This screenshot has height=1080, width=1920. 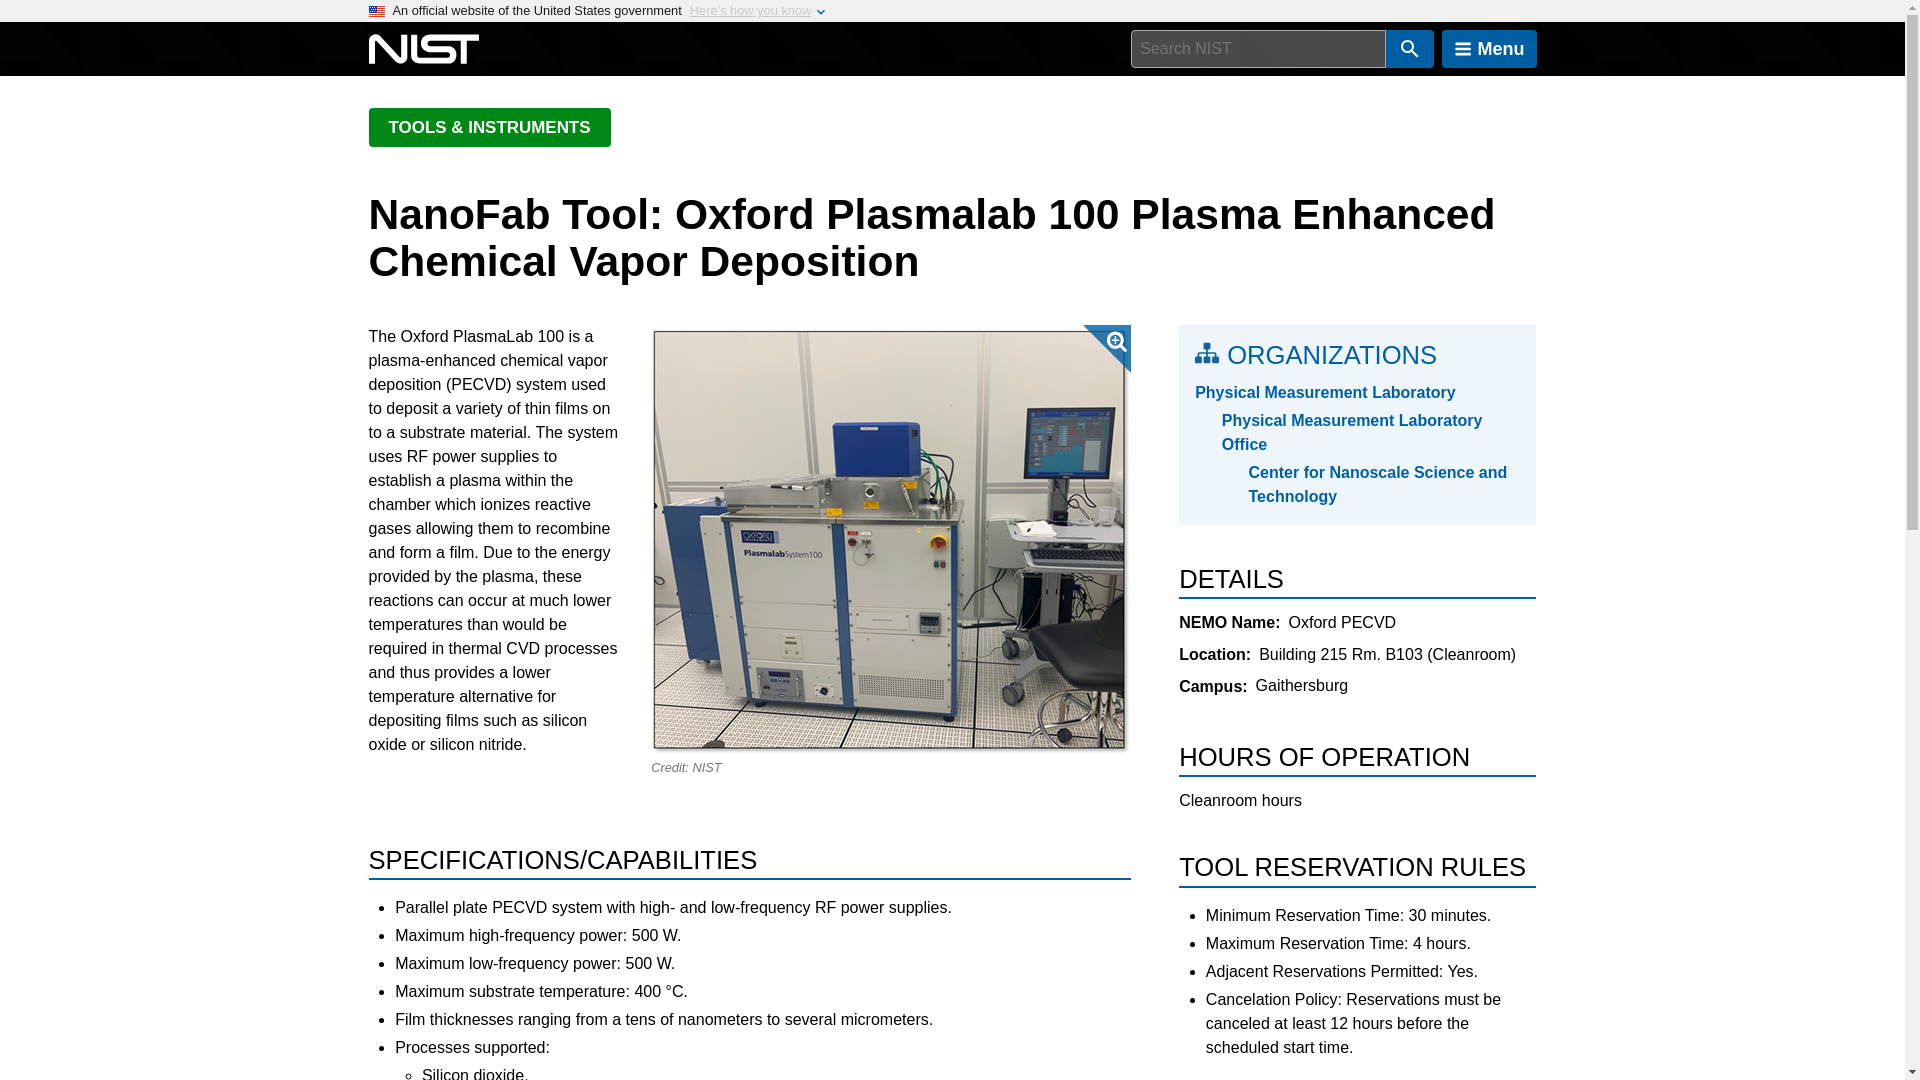 What do you see at coordinates (1489, 49) in the screenshot?
I see `Menu` at bounding box center [1489, 49].